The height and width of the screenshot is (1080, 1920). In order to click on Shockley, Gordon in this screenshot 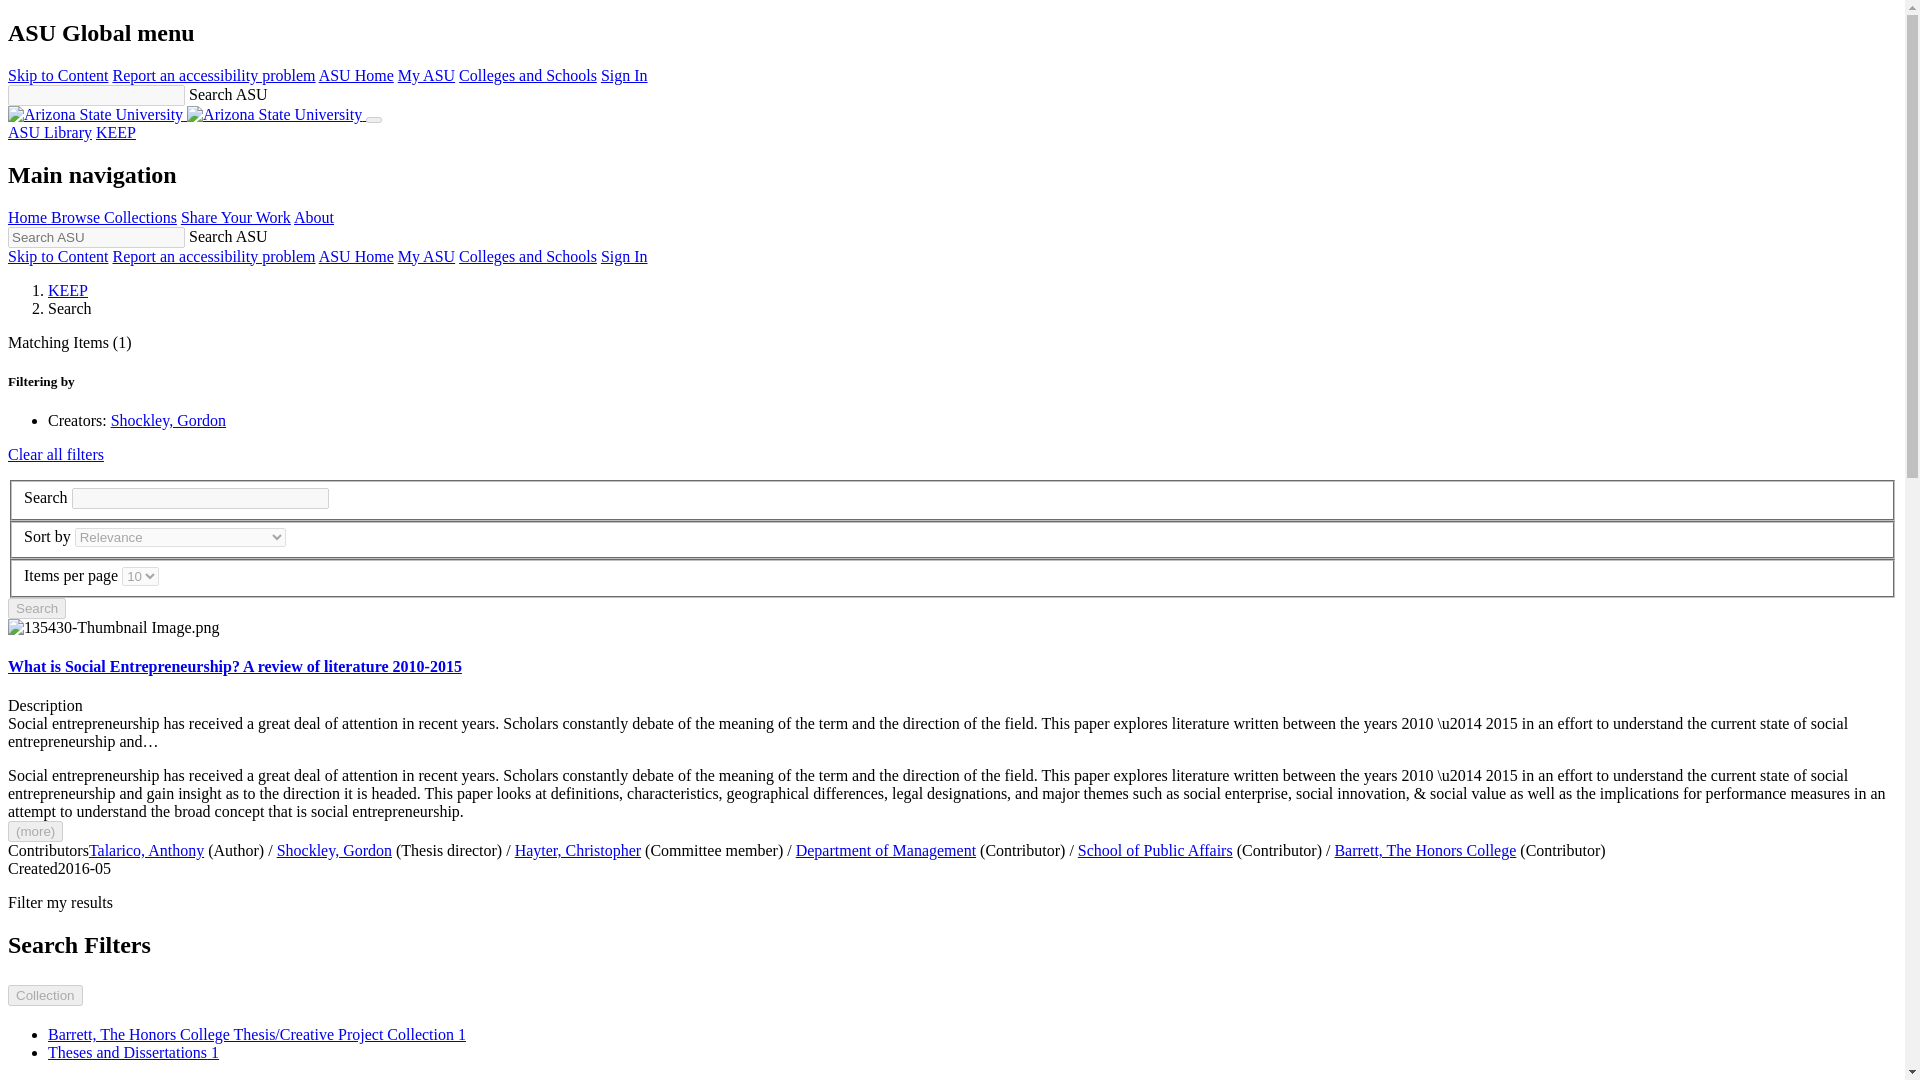, I will do `click(334, 850)`.